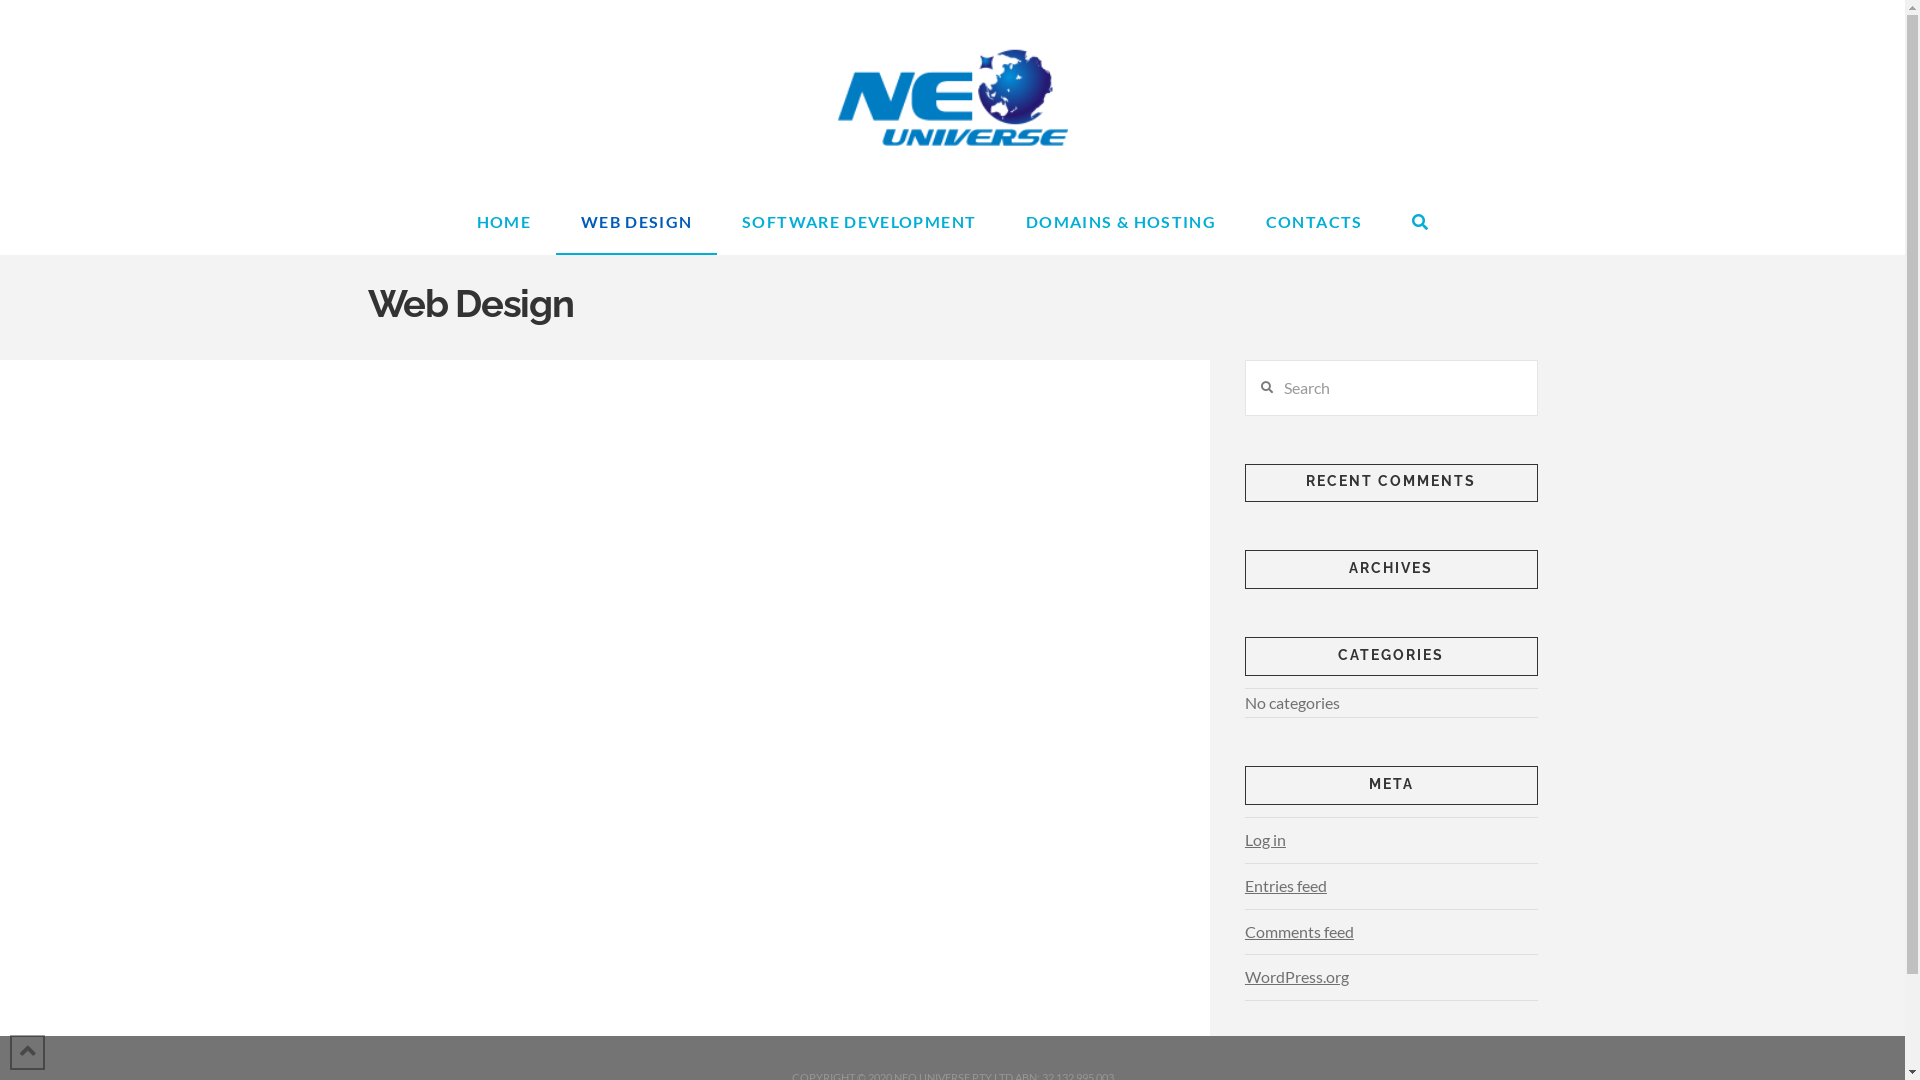  Describe the element at coordinates (28, 1052) in the screenshot. I see `Back to Top` at that location.